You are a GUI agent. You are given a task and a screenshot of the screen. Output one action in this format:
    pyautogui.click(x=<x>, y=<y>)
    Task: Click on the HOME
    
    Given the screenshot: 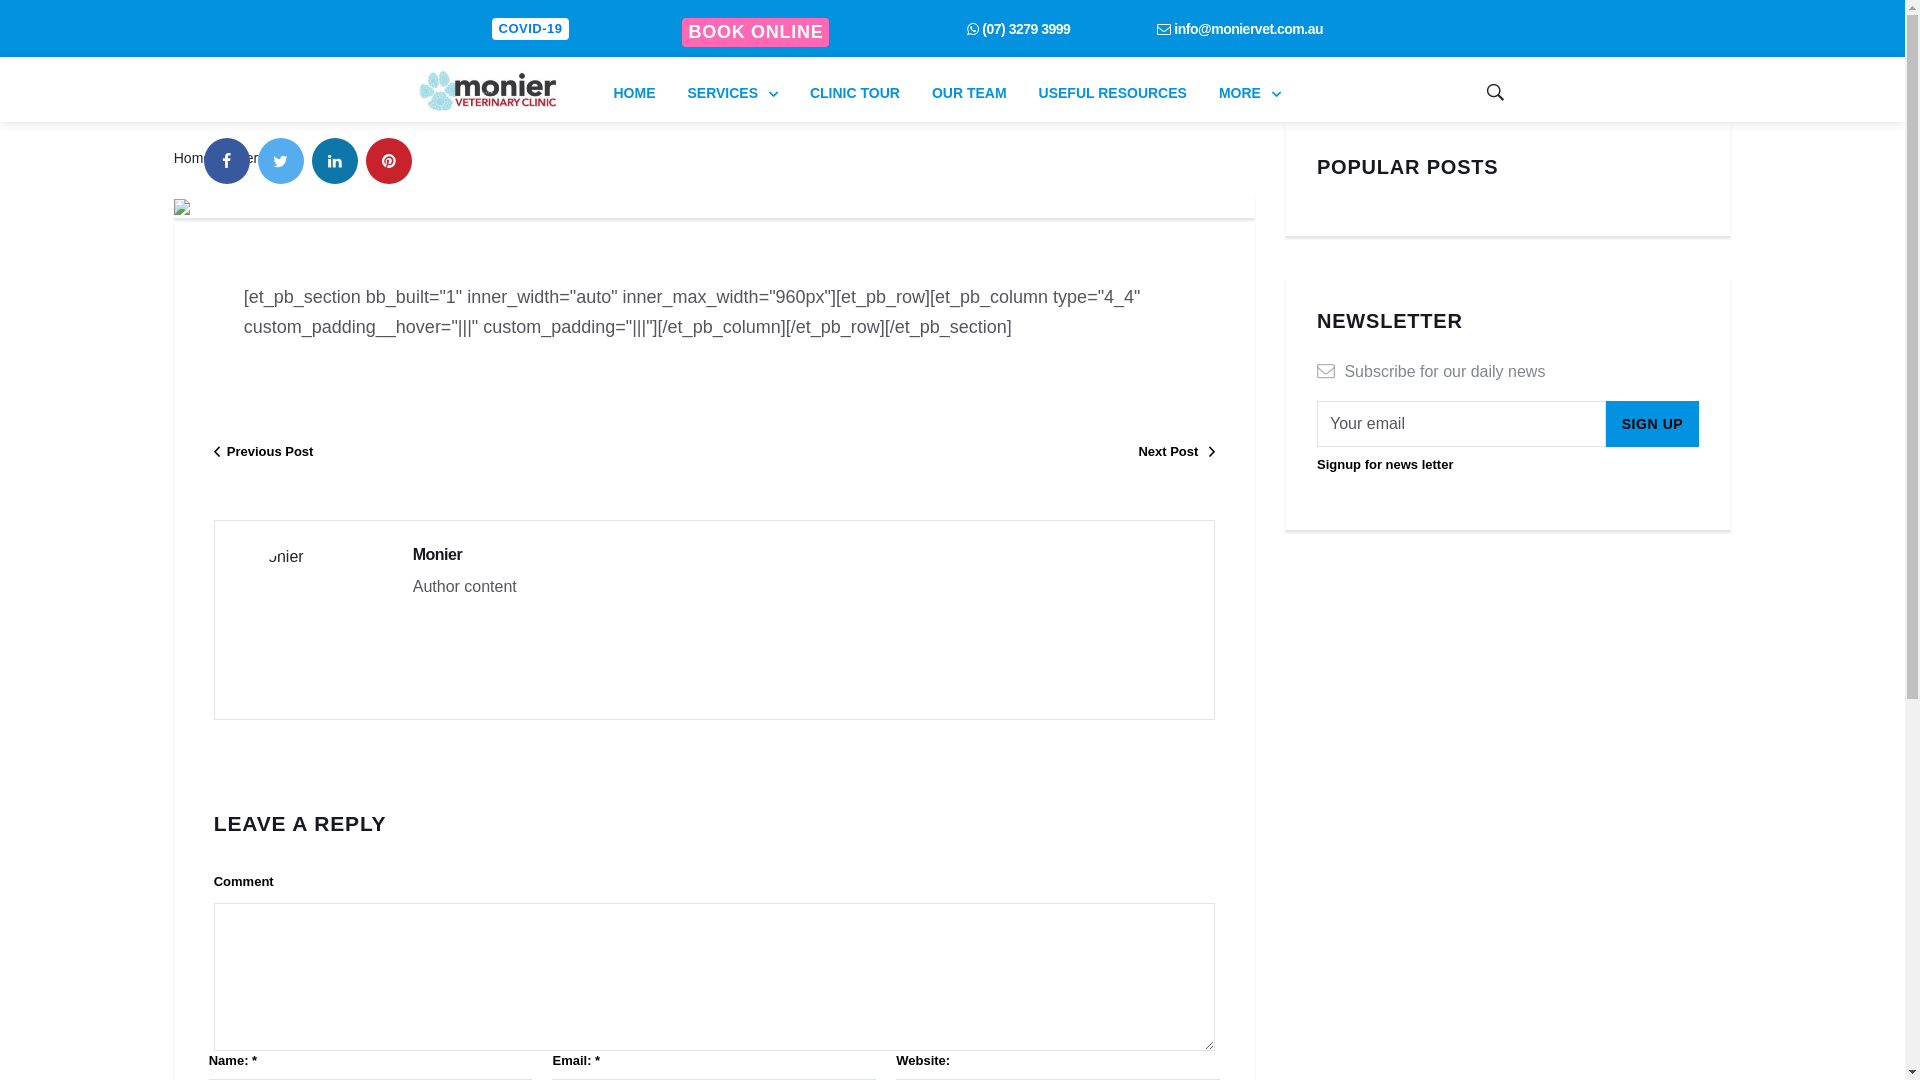 What is the action you would take?
    pyautogui.click(x=635, y=93)
    